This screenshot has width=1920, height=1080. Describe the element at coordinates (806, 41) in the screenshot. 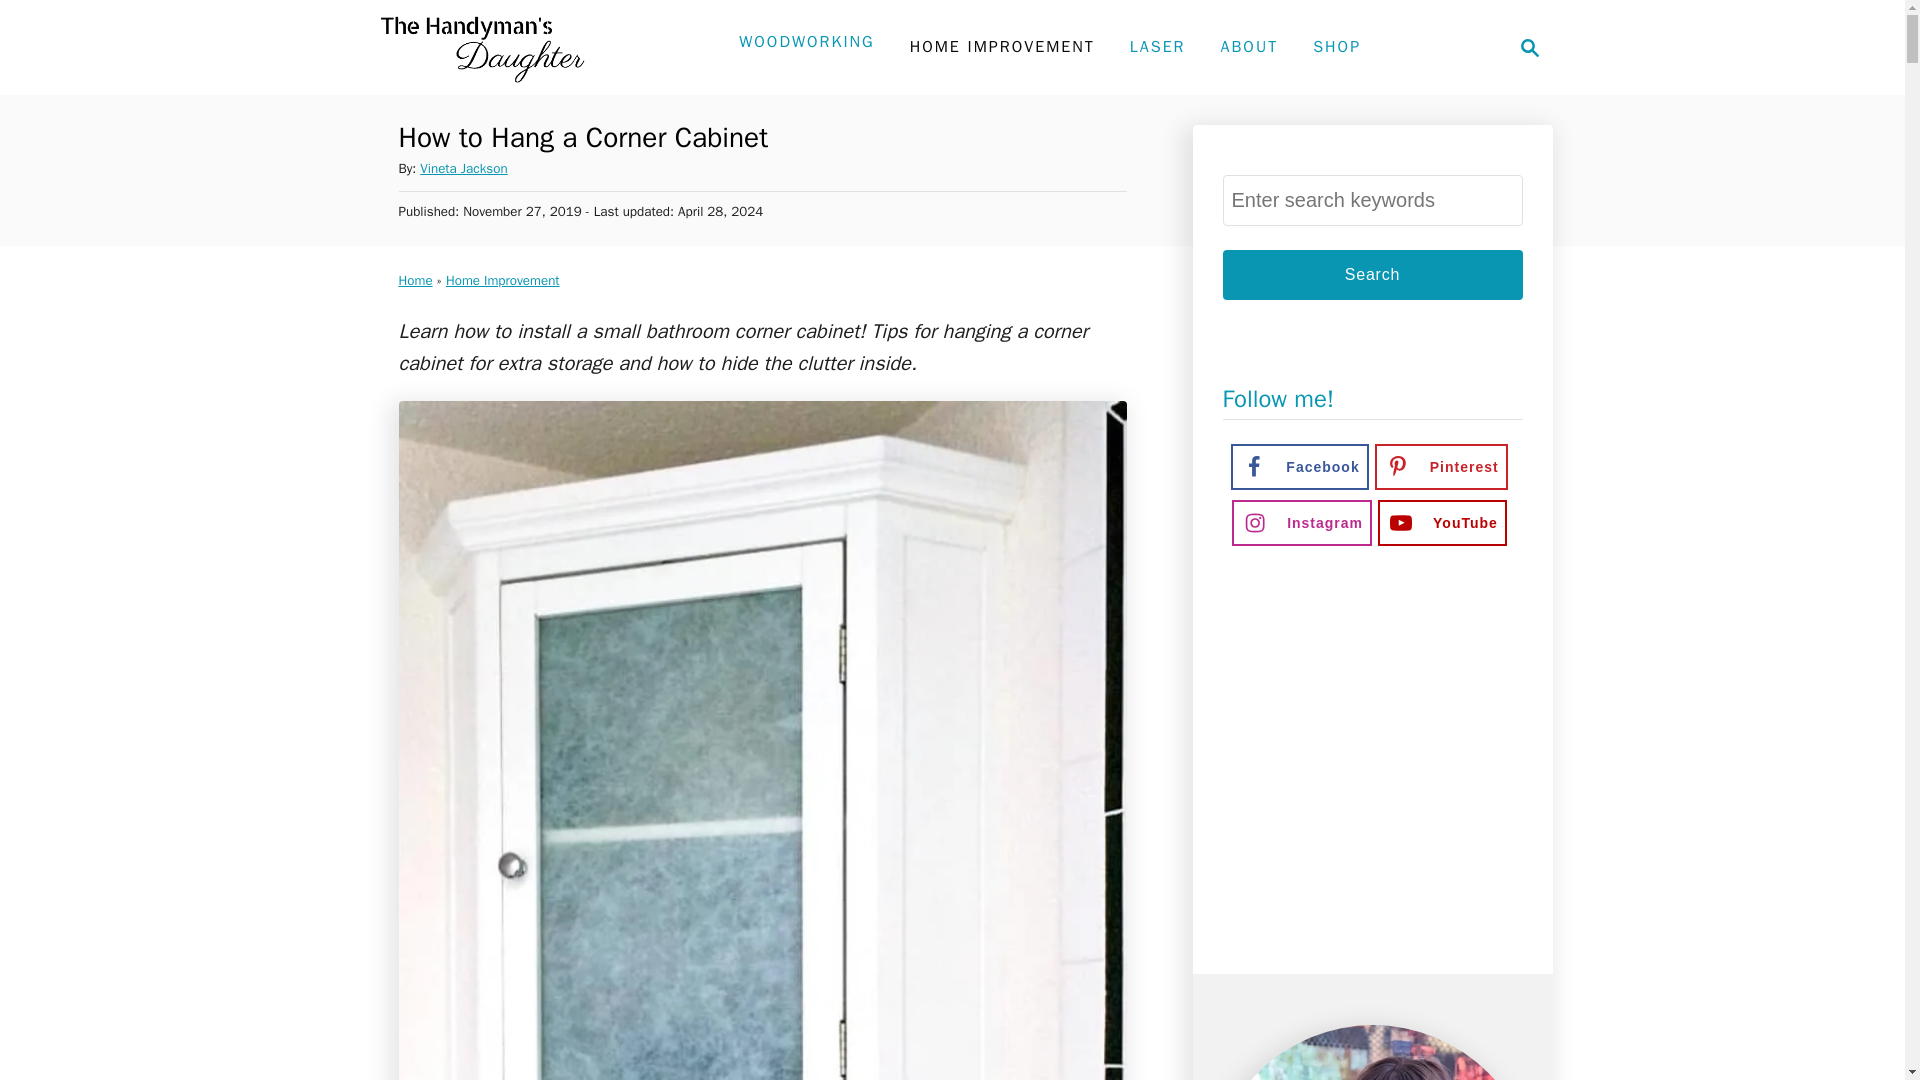

I see `WOODWORKING` at that location.